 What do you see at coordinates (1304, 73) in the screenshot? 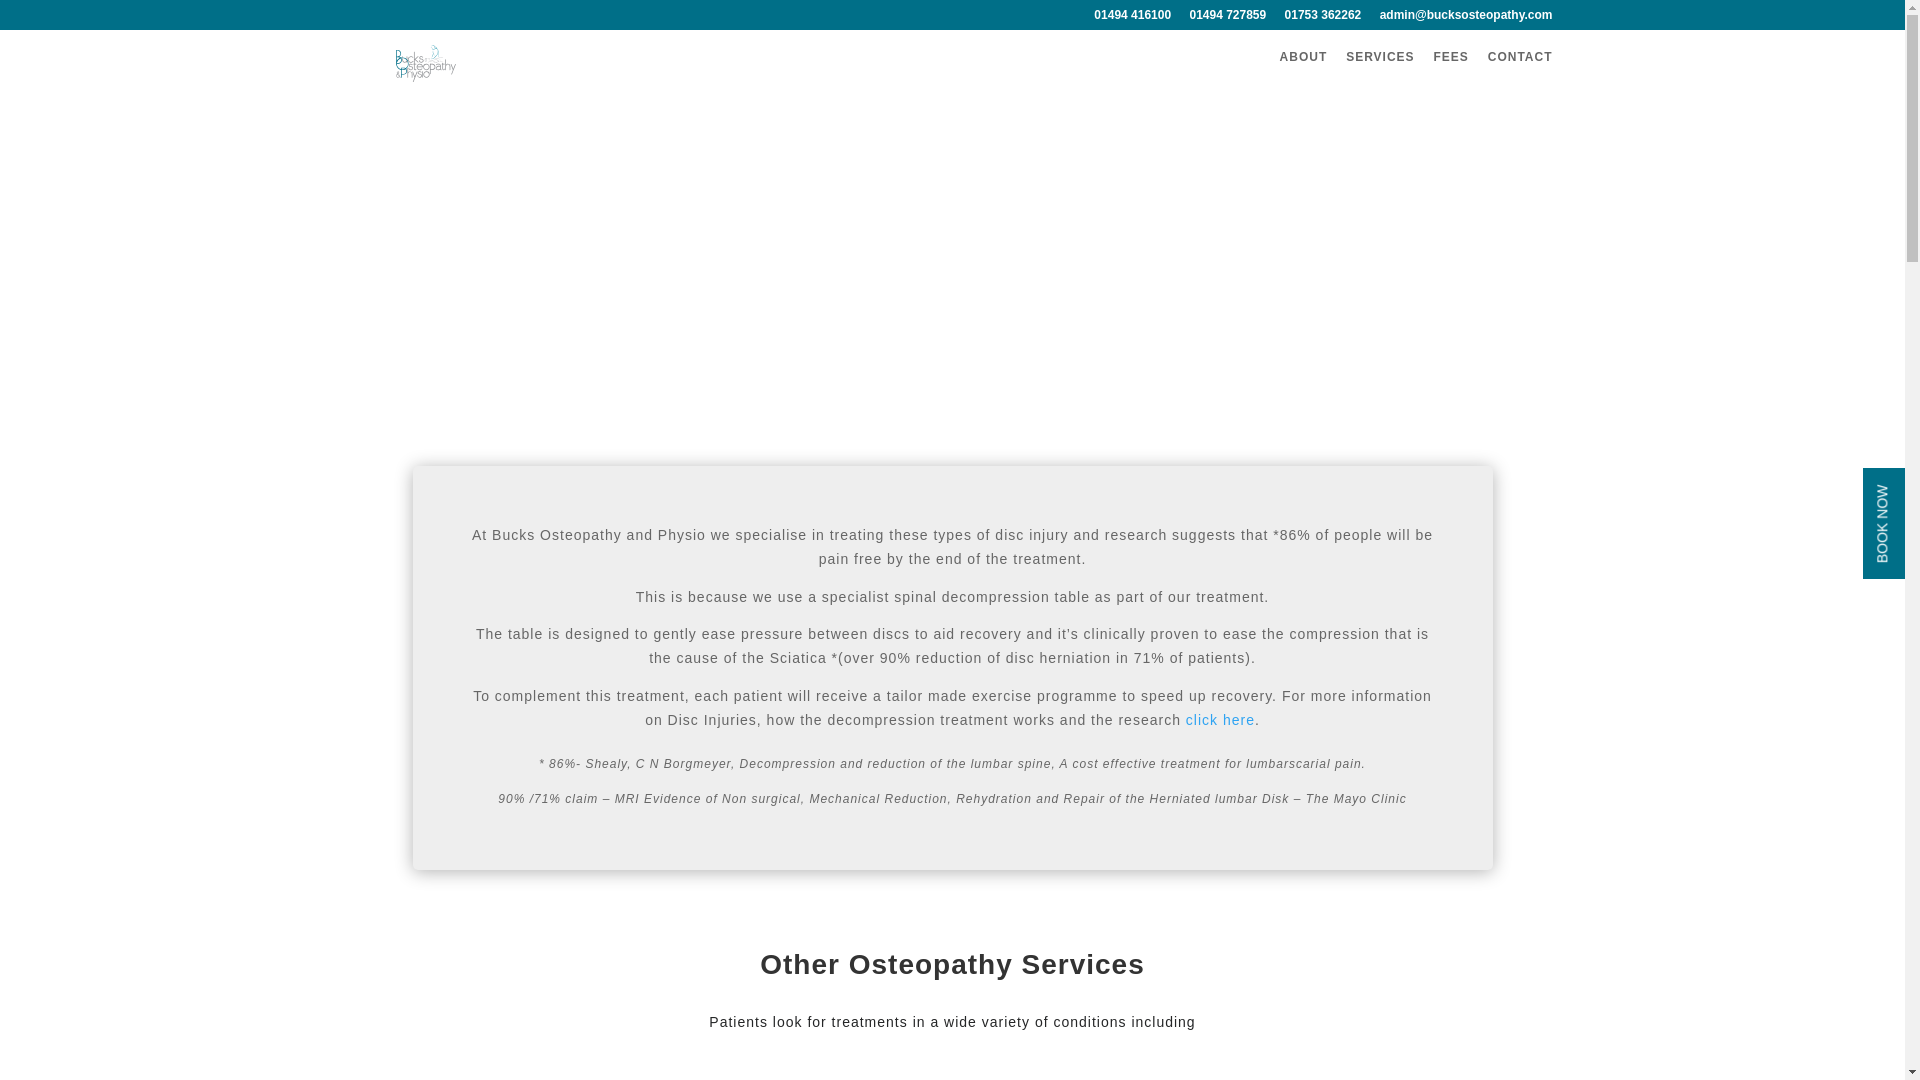
I see `ABOUT` at bounding box center [1304, 73].